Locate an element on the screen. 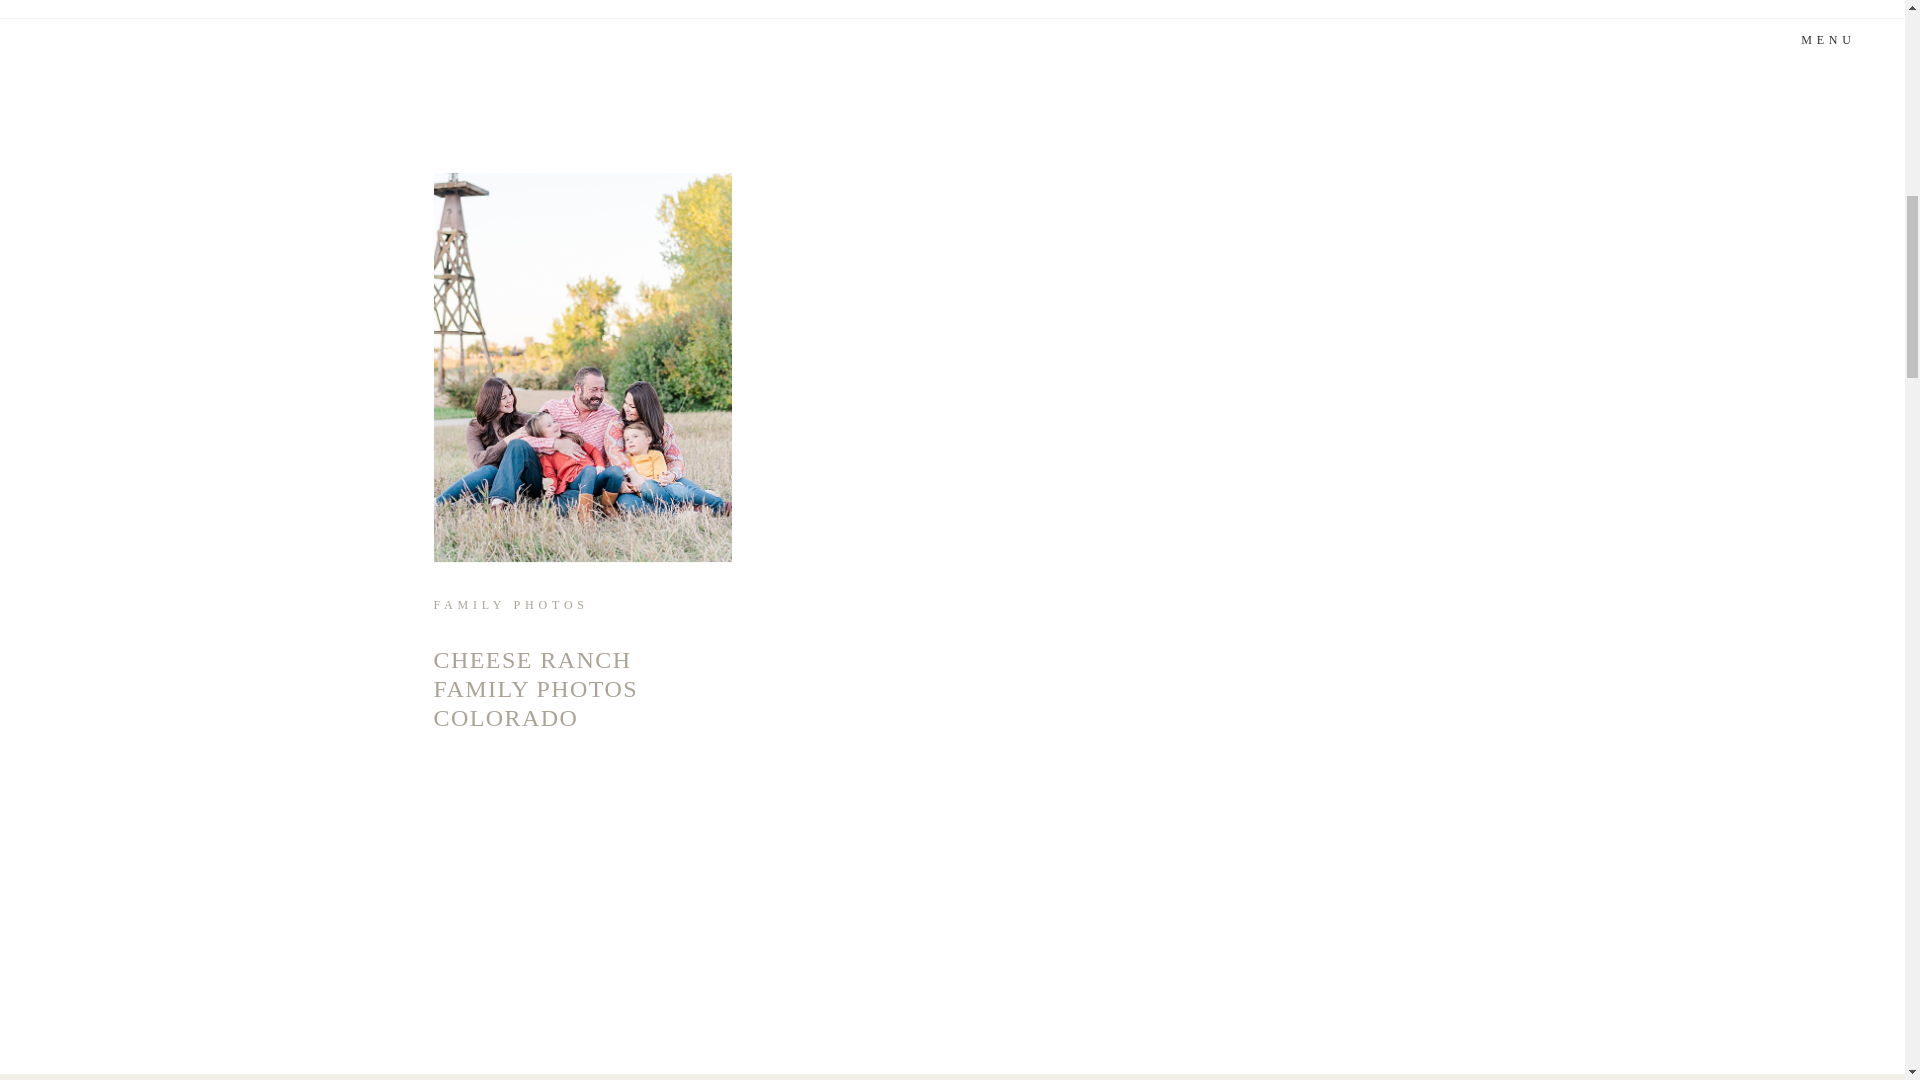 Image resolution: width=1920 pixels, height=1080 pixels. CHEESE RANCH FAMILY PHOTOS COLORADO is located at coordinates (536, 688).